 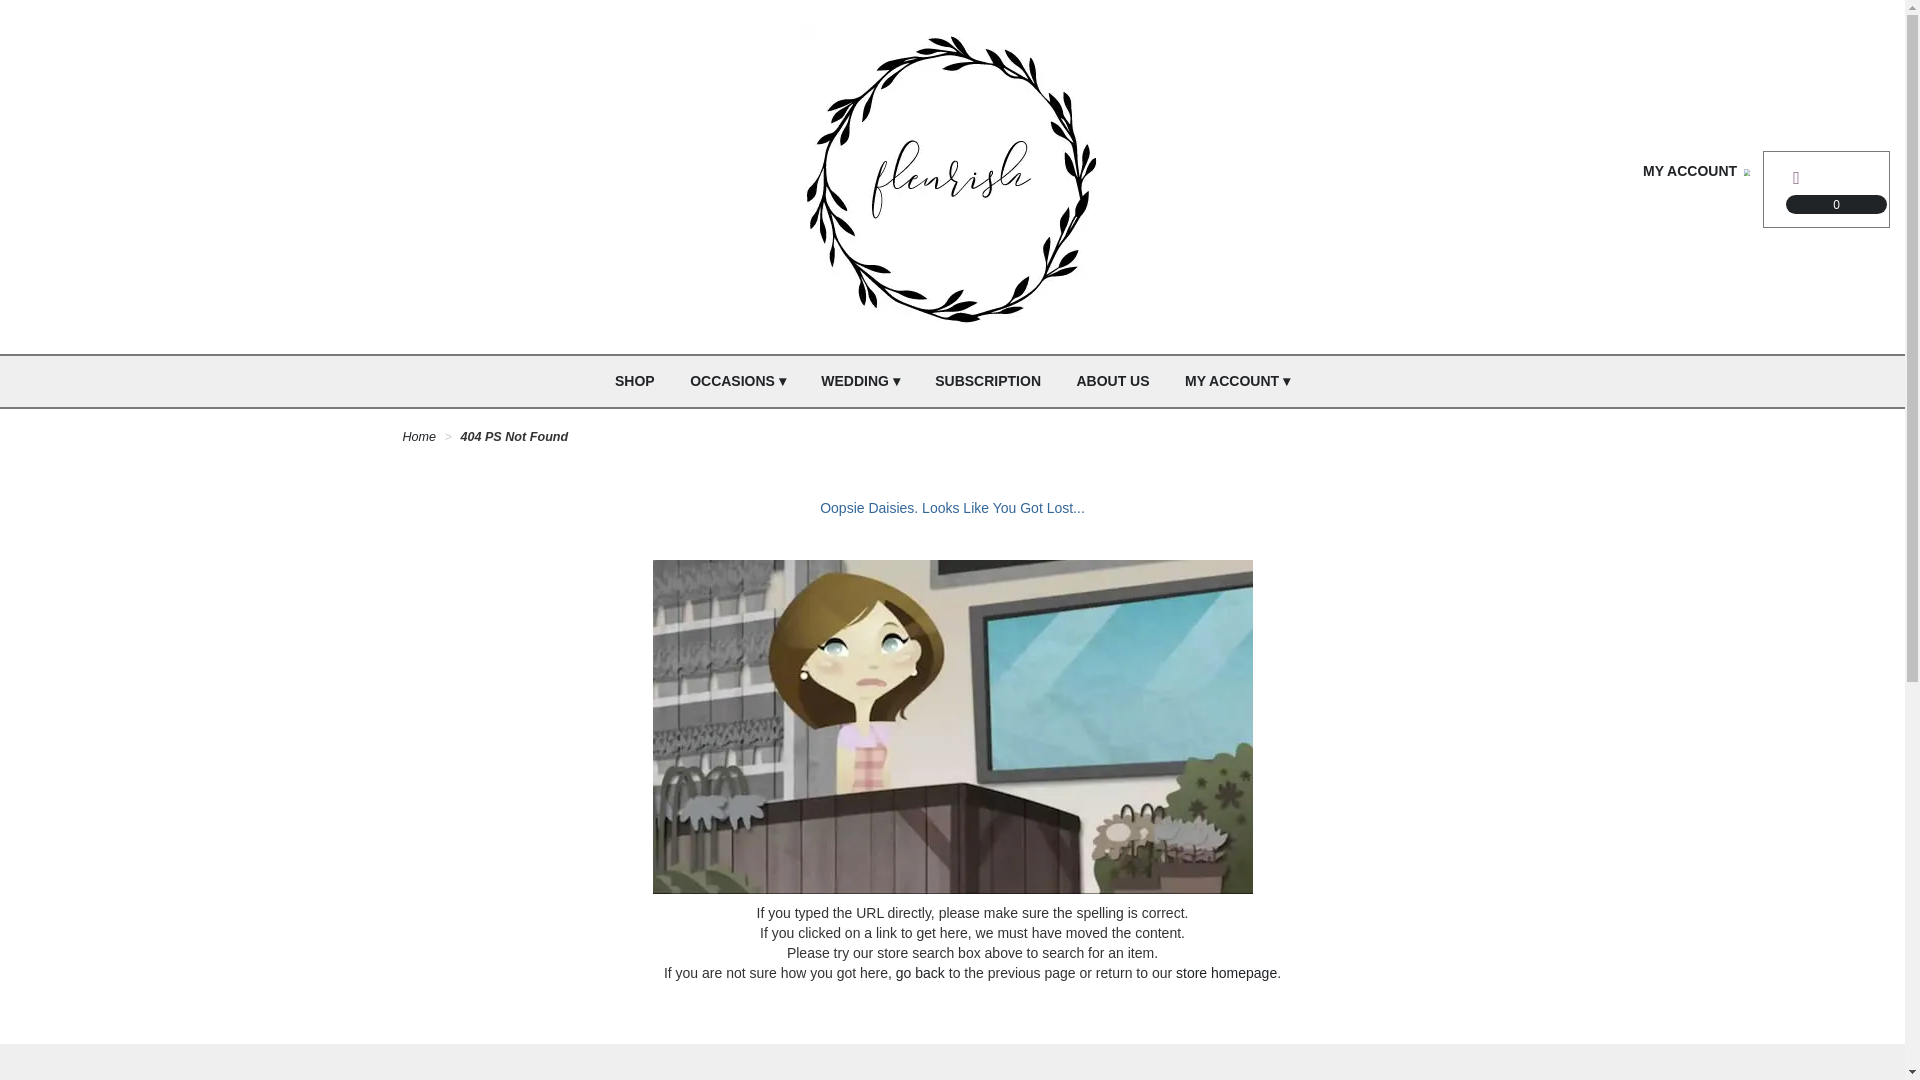 I want to click on 0, so click(x=1826, y=176).